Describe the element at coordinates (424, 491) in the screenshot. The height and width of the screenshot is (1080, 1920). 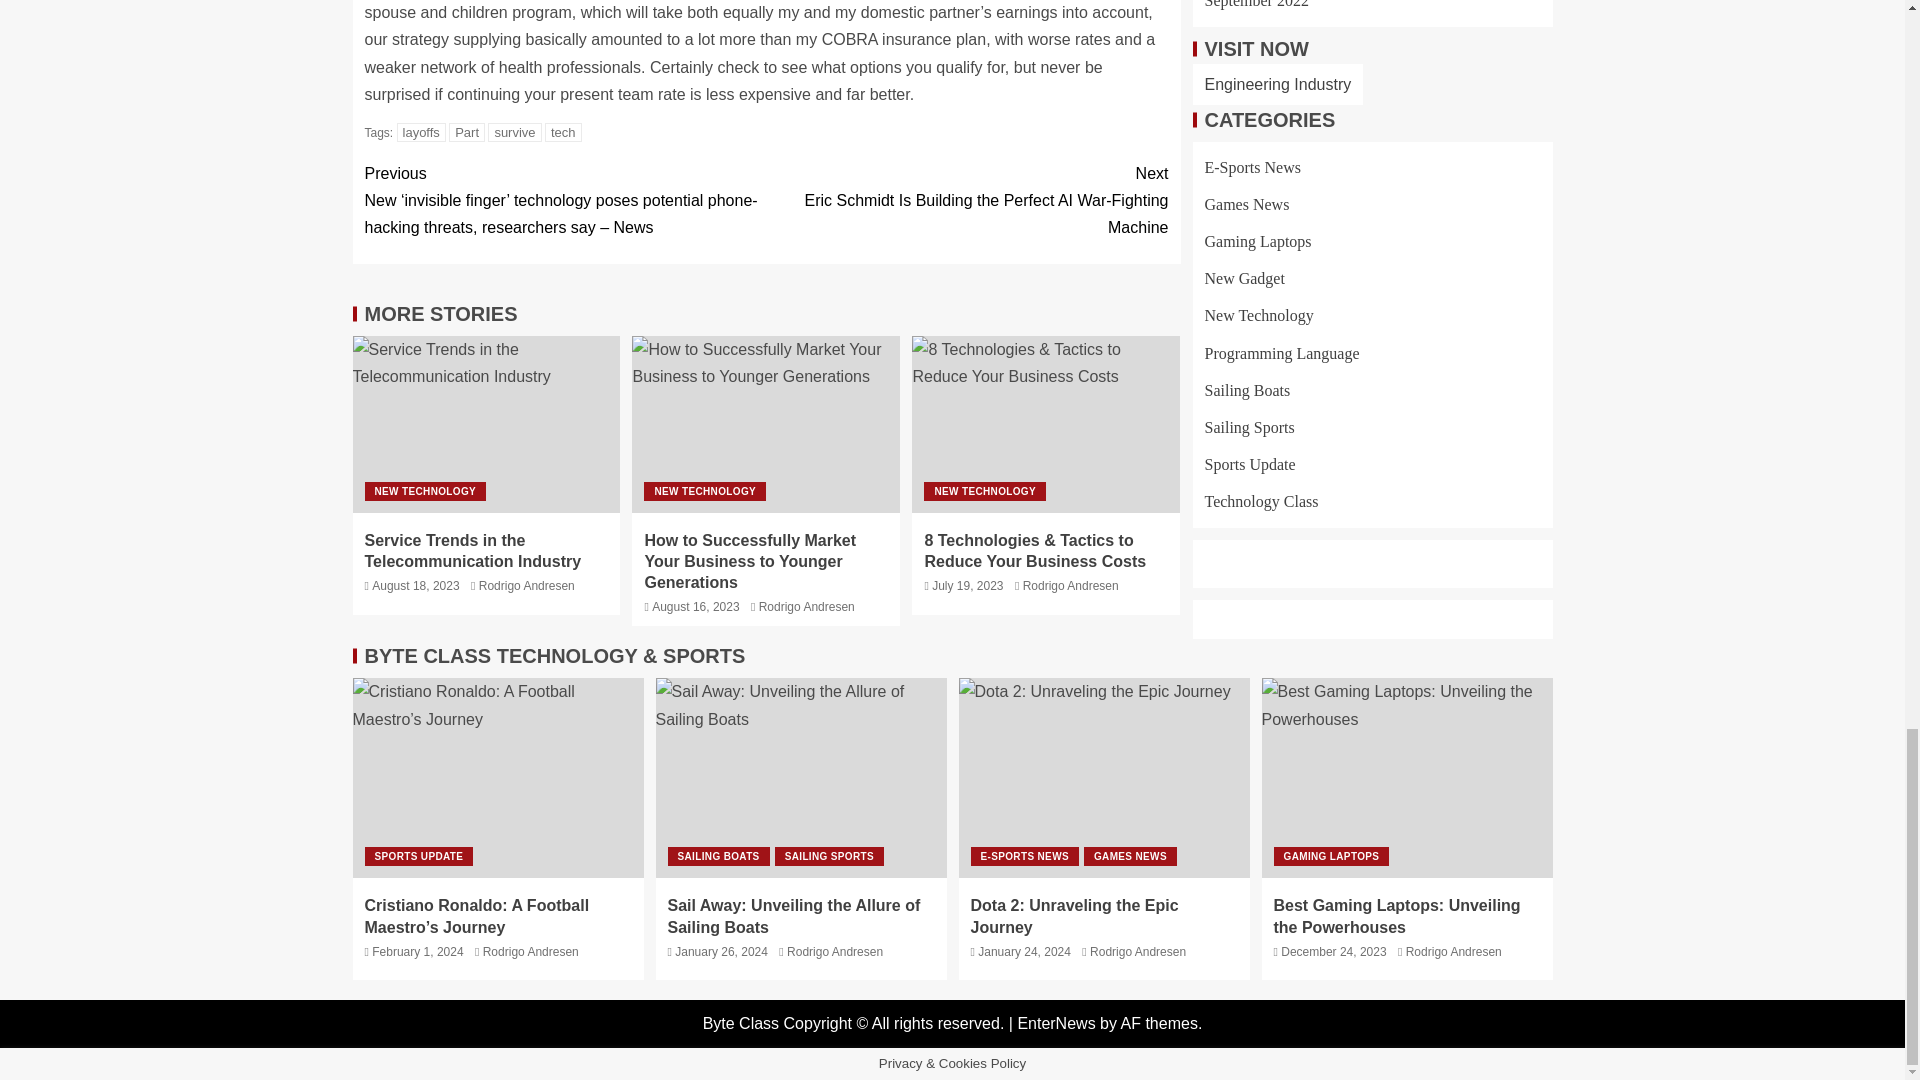
I see `NEW TECHNOLOGY` at that location.